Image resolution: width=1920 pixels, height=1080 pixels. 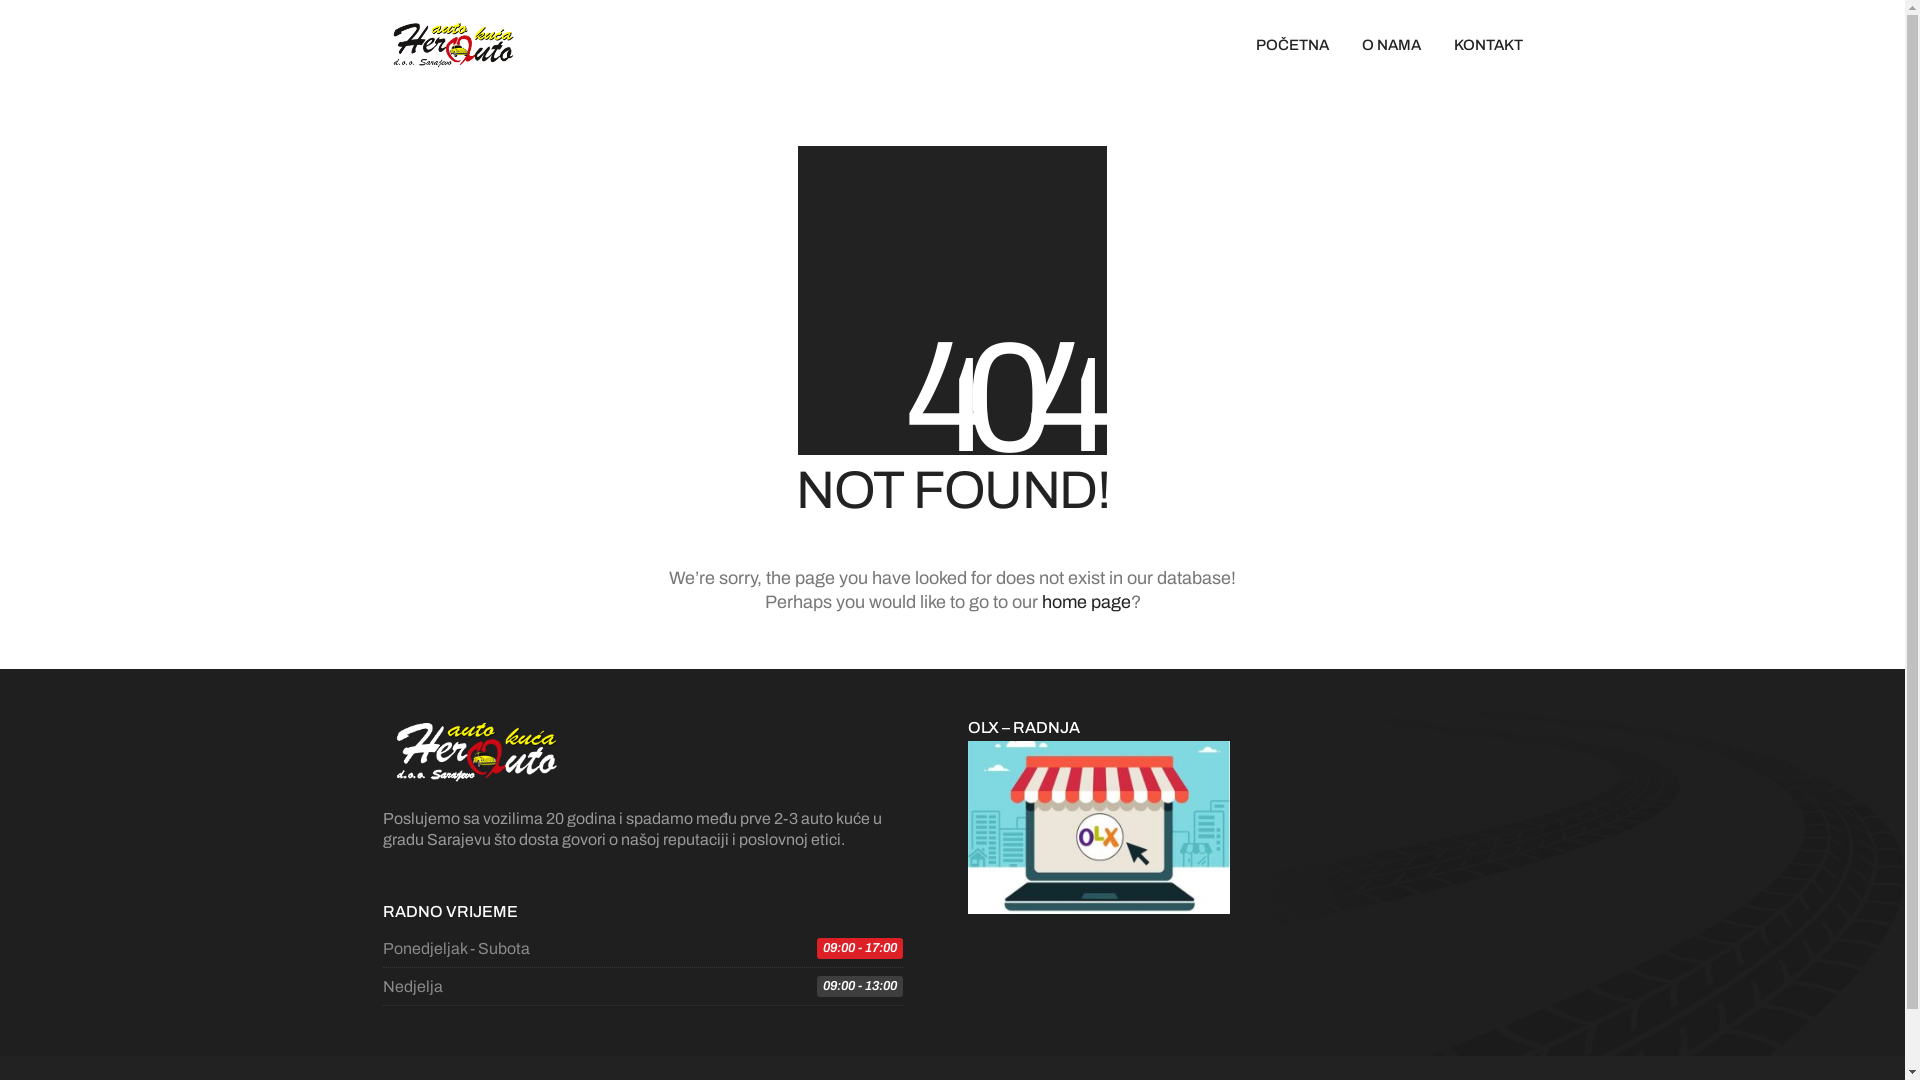 What do you see at coordinates (1488, 46) in the screenshot?
I see `KONTAKT` at bounding box center [1488, 46].